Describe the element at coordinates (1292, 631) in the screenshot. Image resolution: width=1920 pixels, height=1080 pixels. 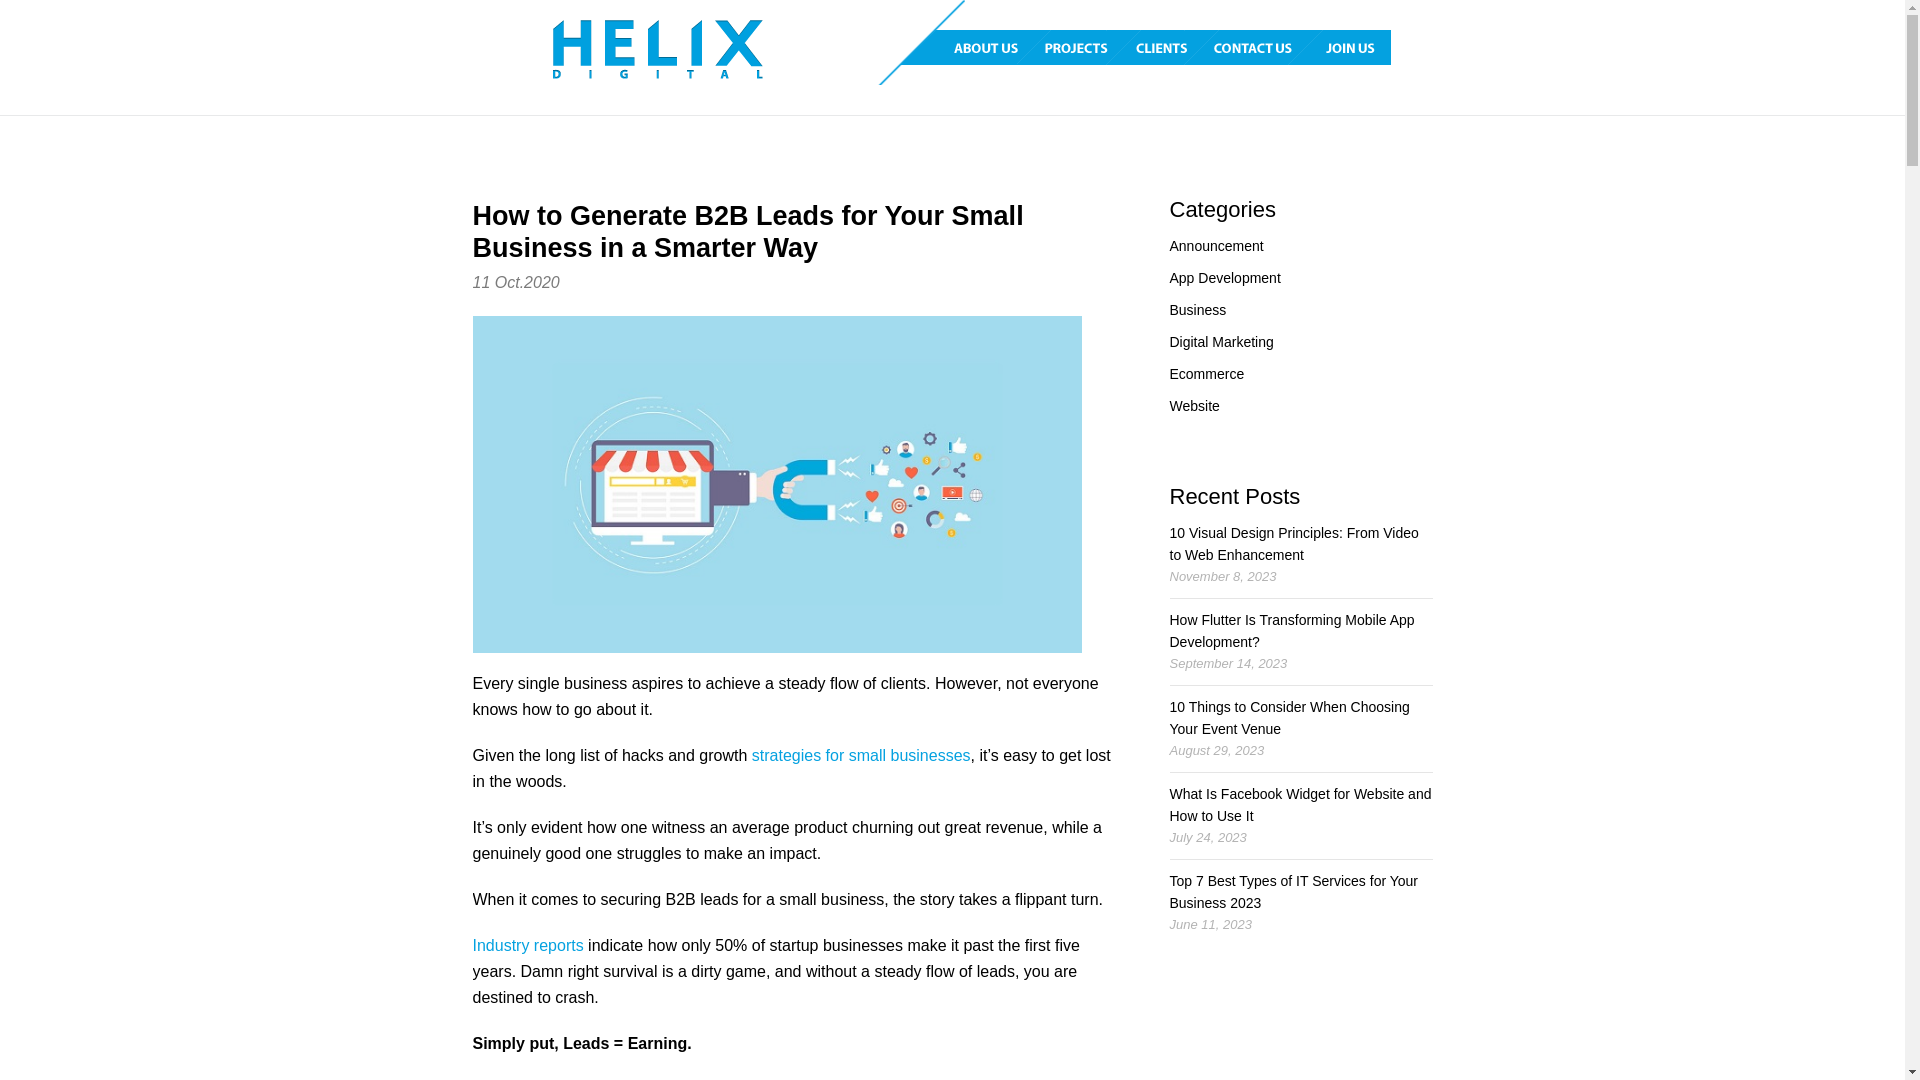
I see `How Flutter Is Transforming Mobile App Development?` at that location.